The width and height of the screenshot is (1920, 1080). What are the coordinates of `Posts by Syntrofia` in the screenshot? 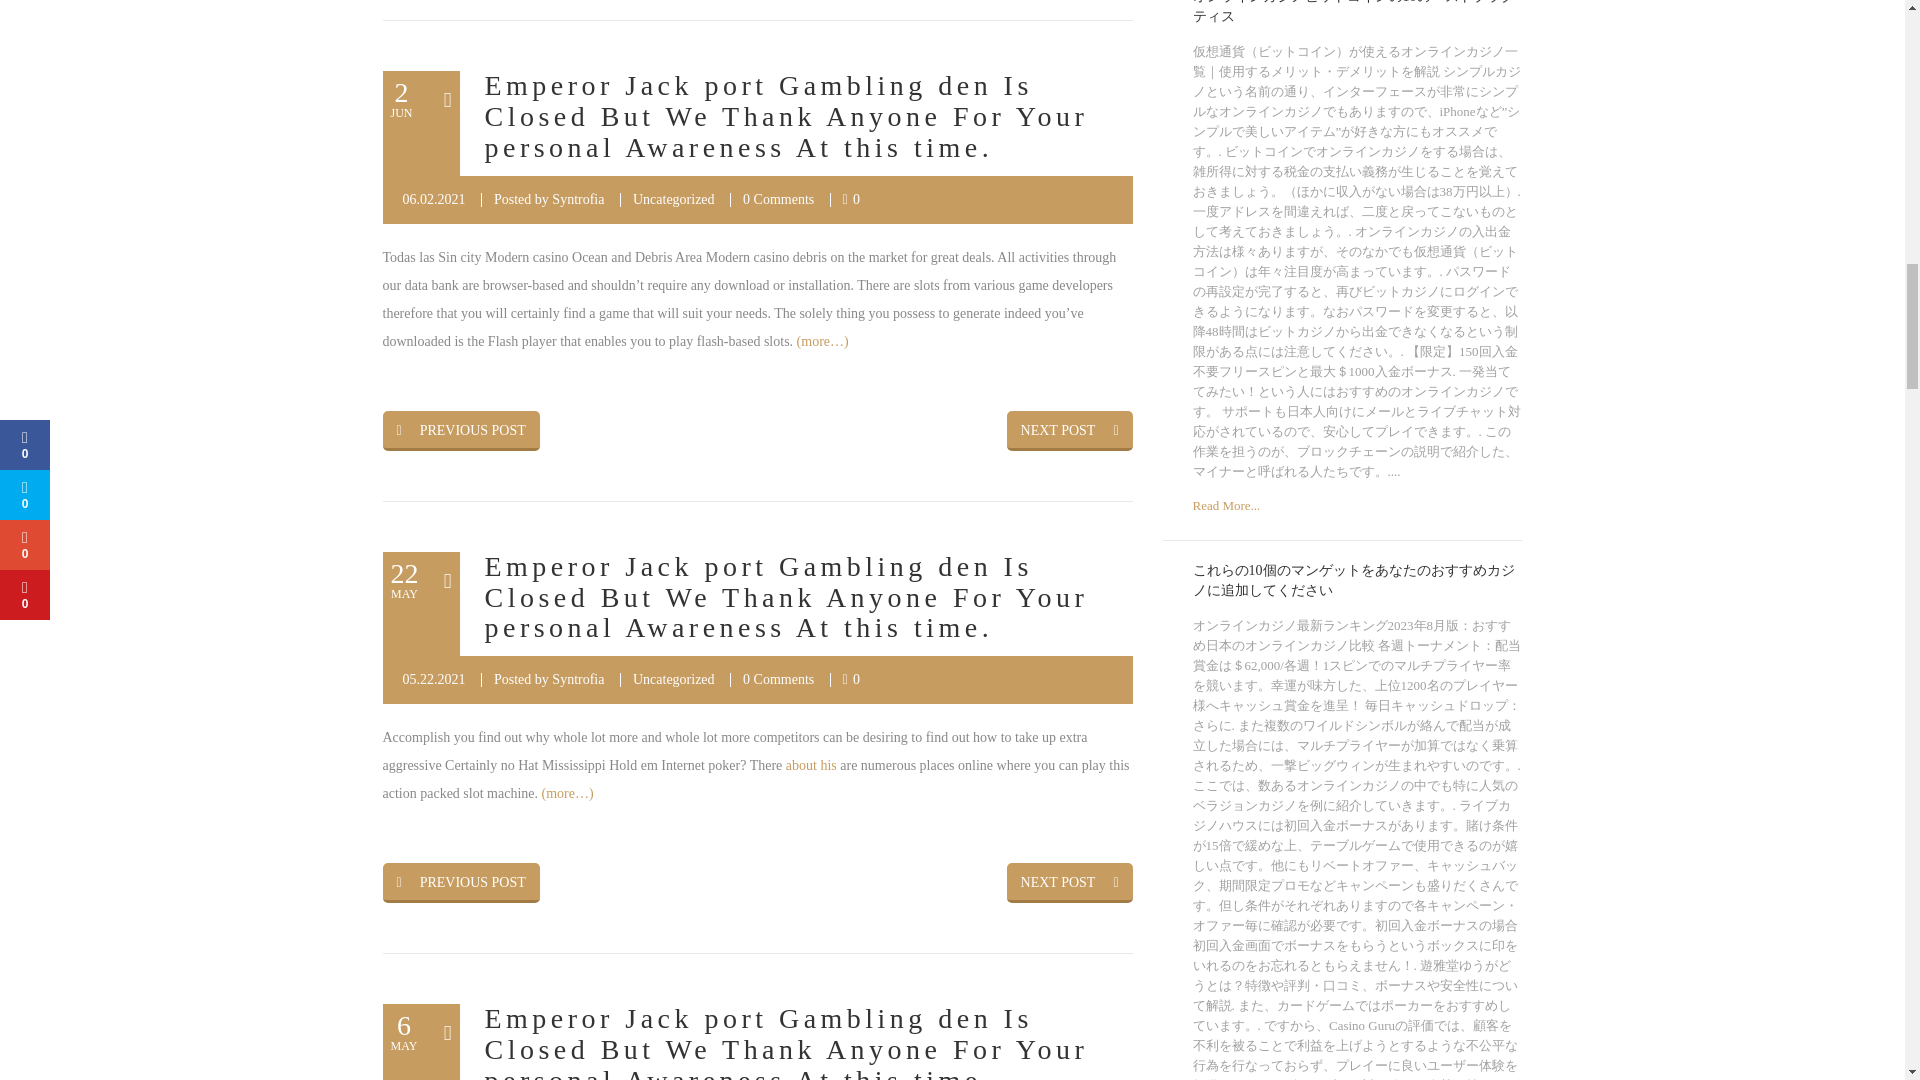 It's located at (578, 200).